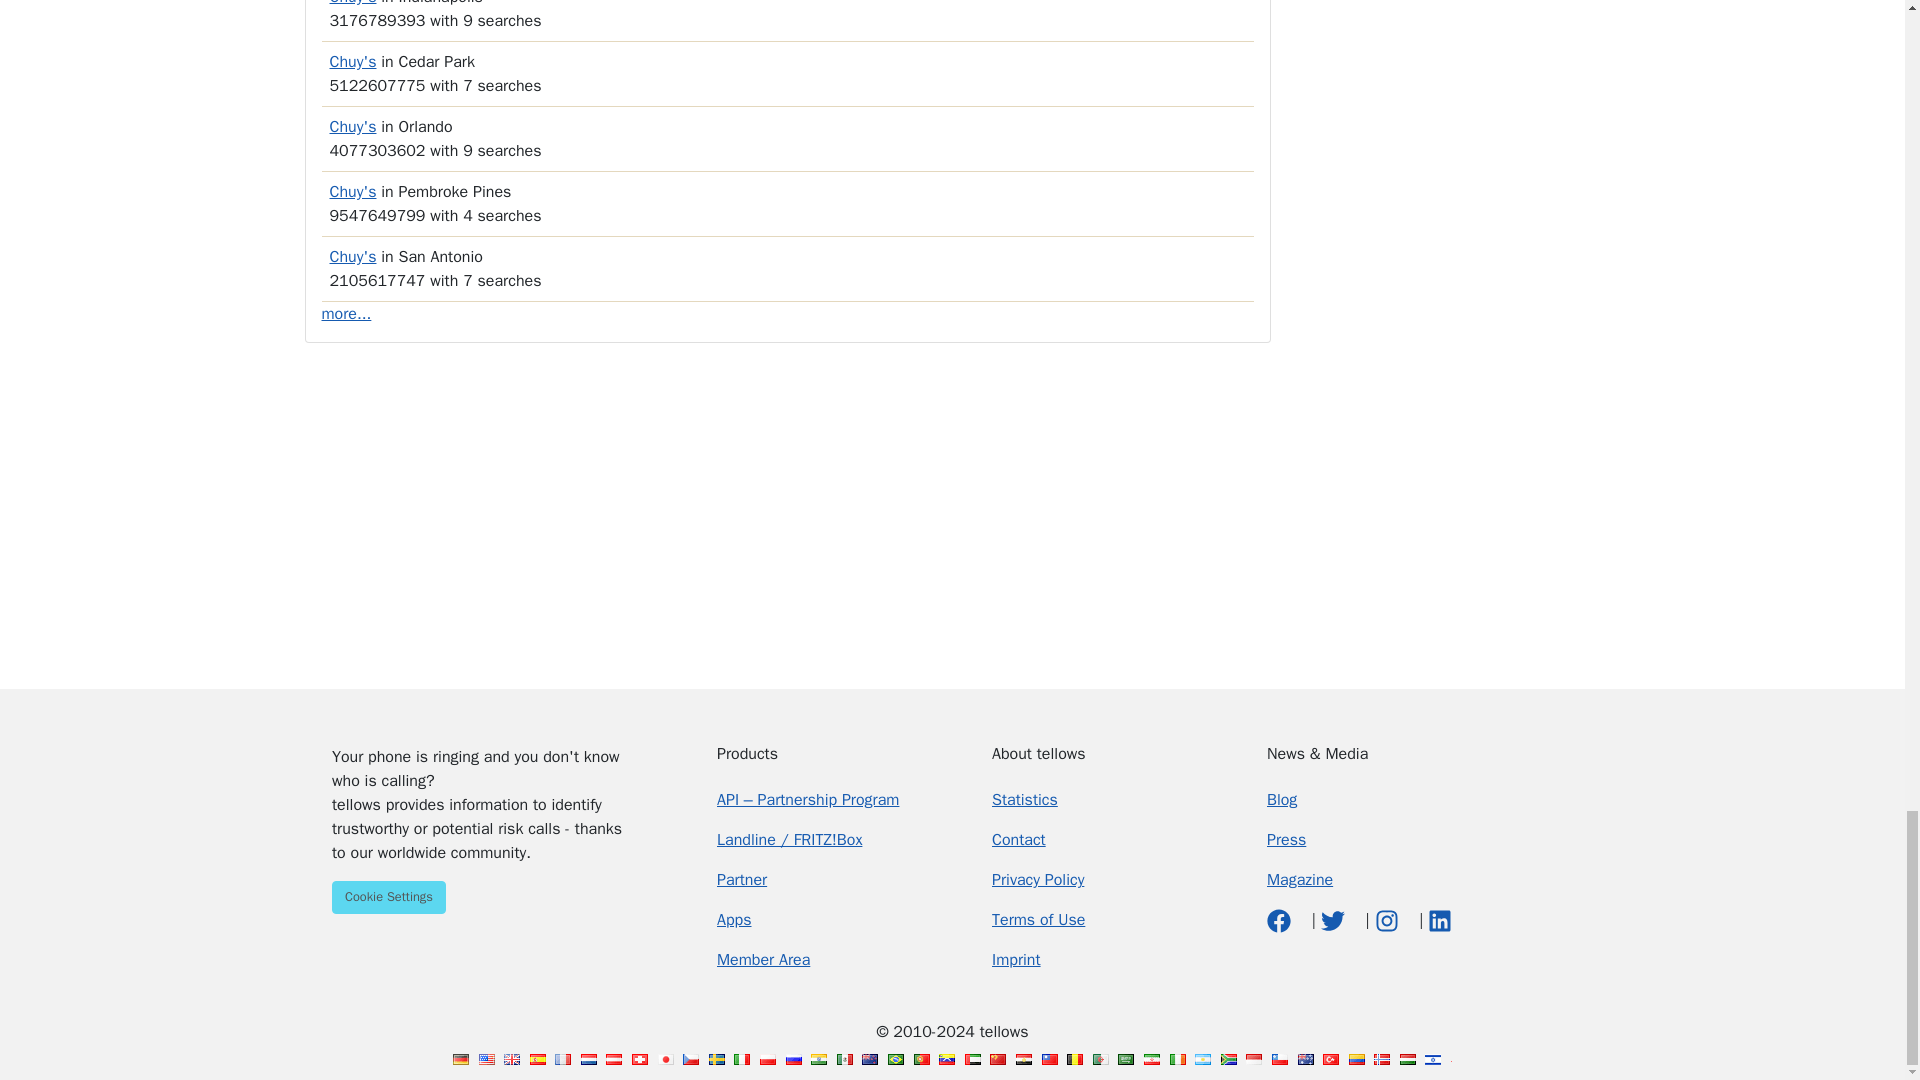  Describe the element at coordinates (1440, 920) in the screenshot. I see `LinkedIn` at that location.